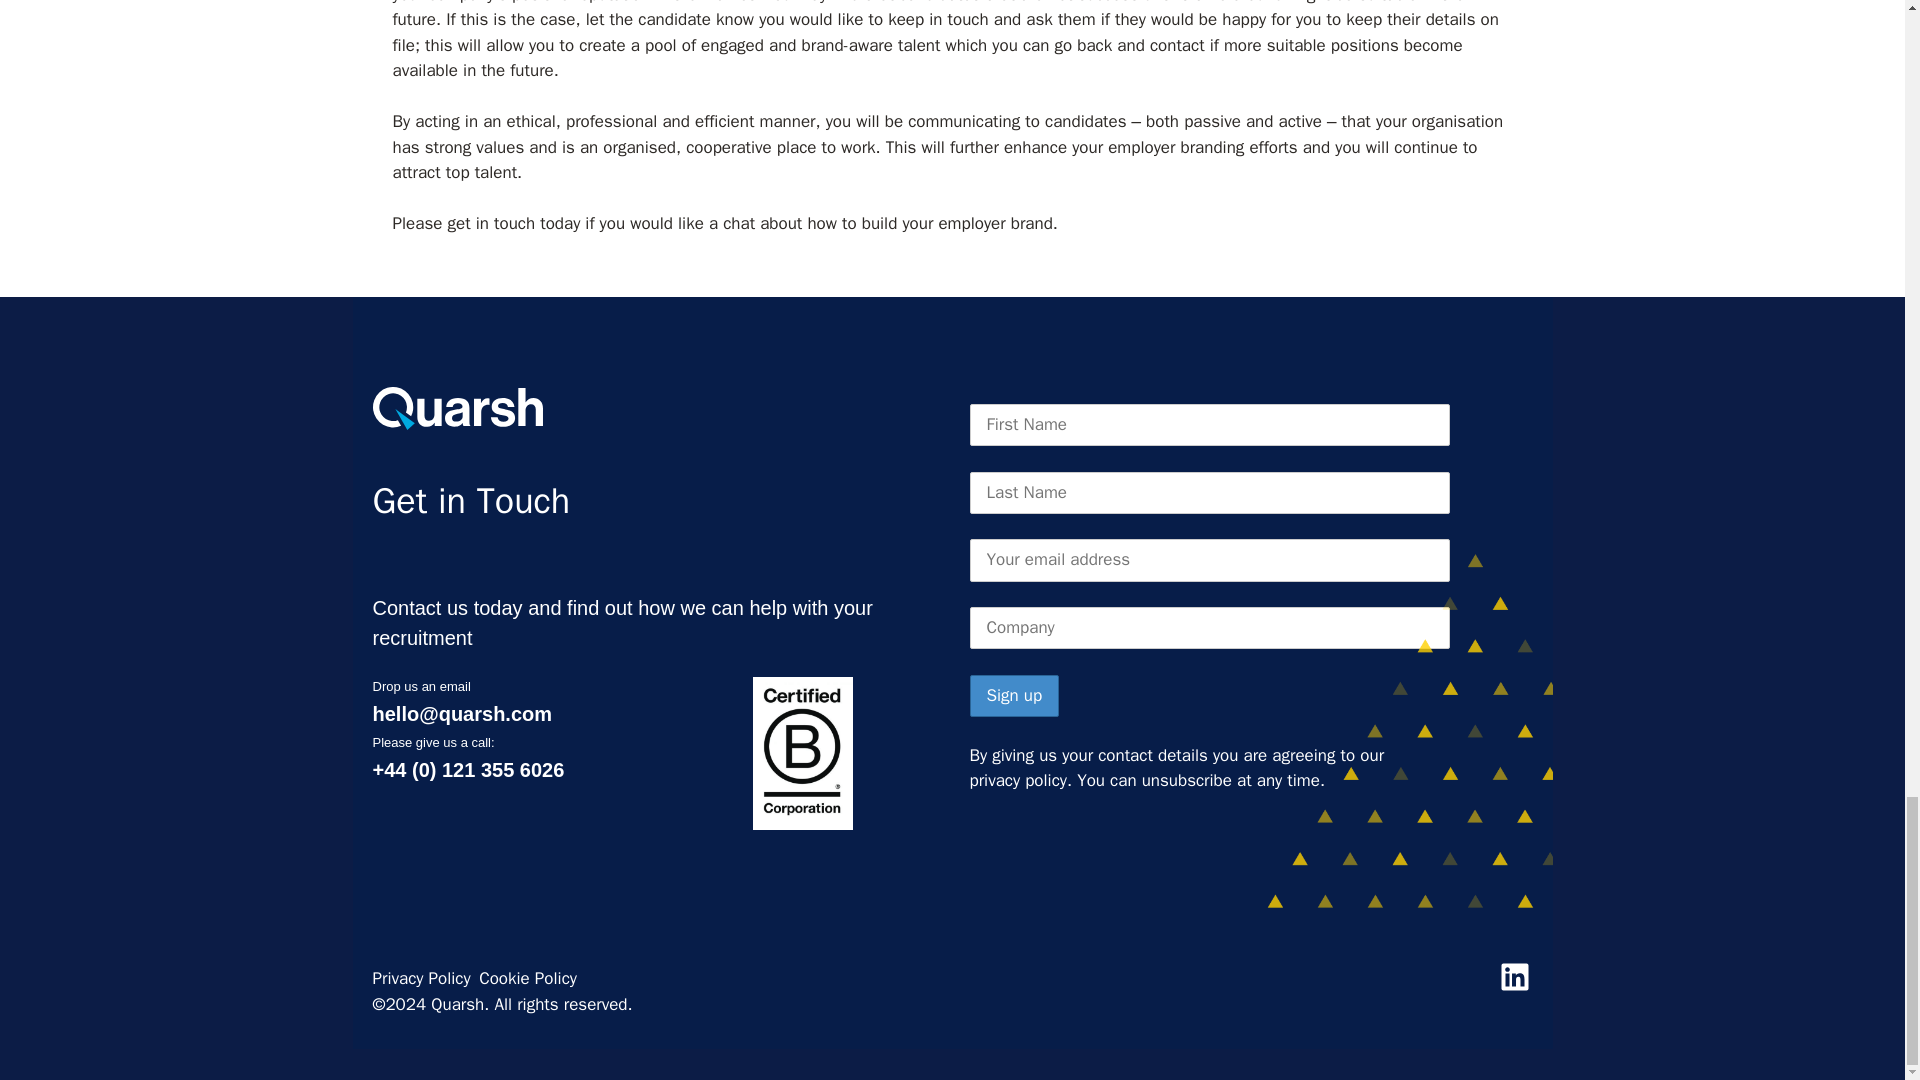 Image resolution: width=1920 pixels, height=1080 pixels. What do you see at coordinates (1014, 696) in the screenshot?
I see `Sign up` at bounding box center [1014, 696].